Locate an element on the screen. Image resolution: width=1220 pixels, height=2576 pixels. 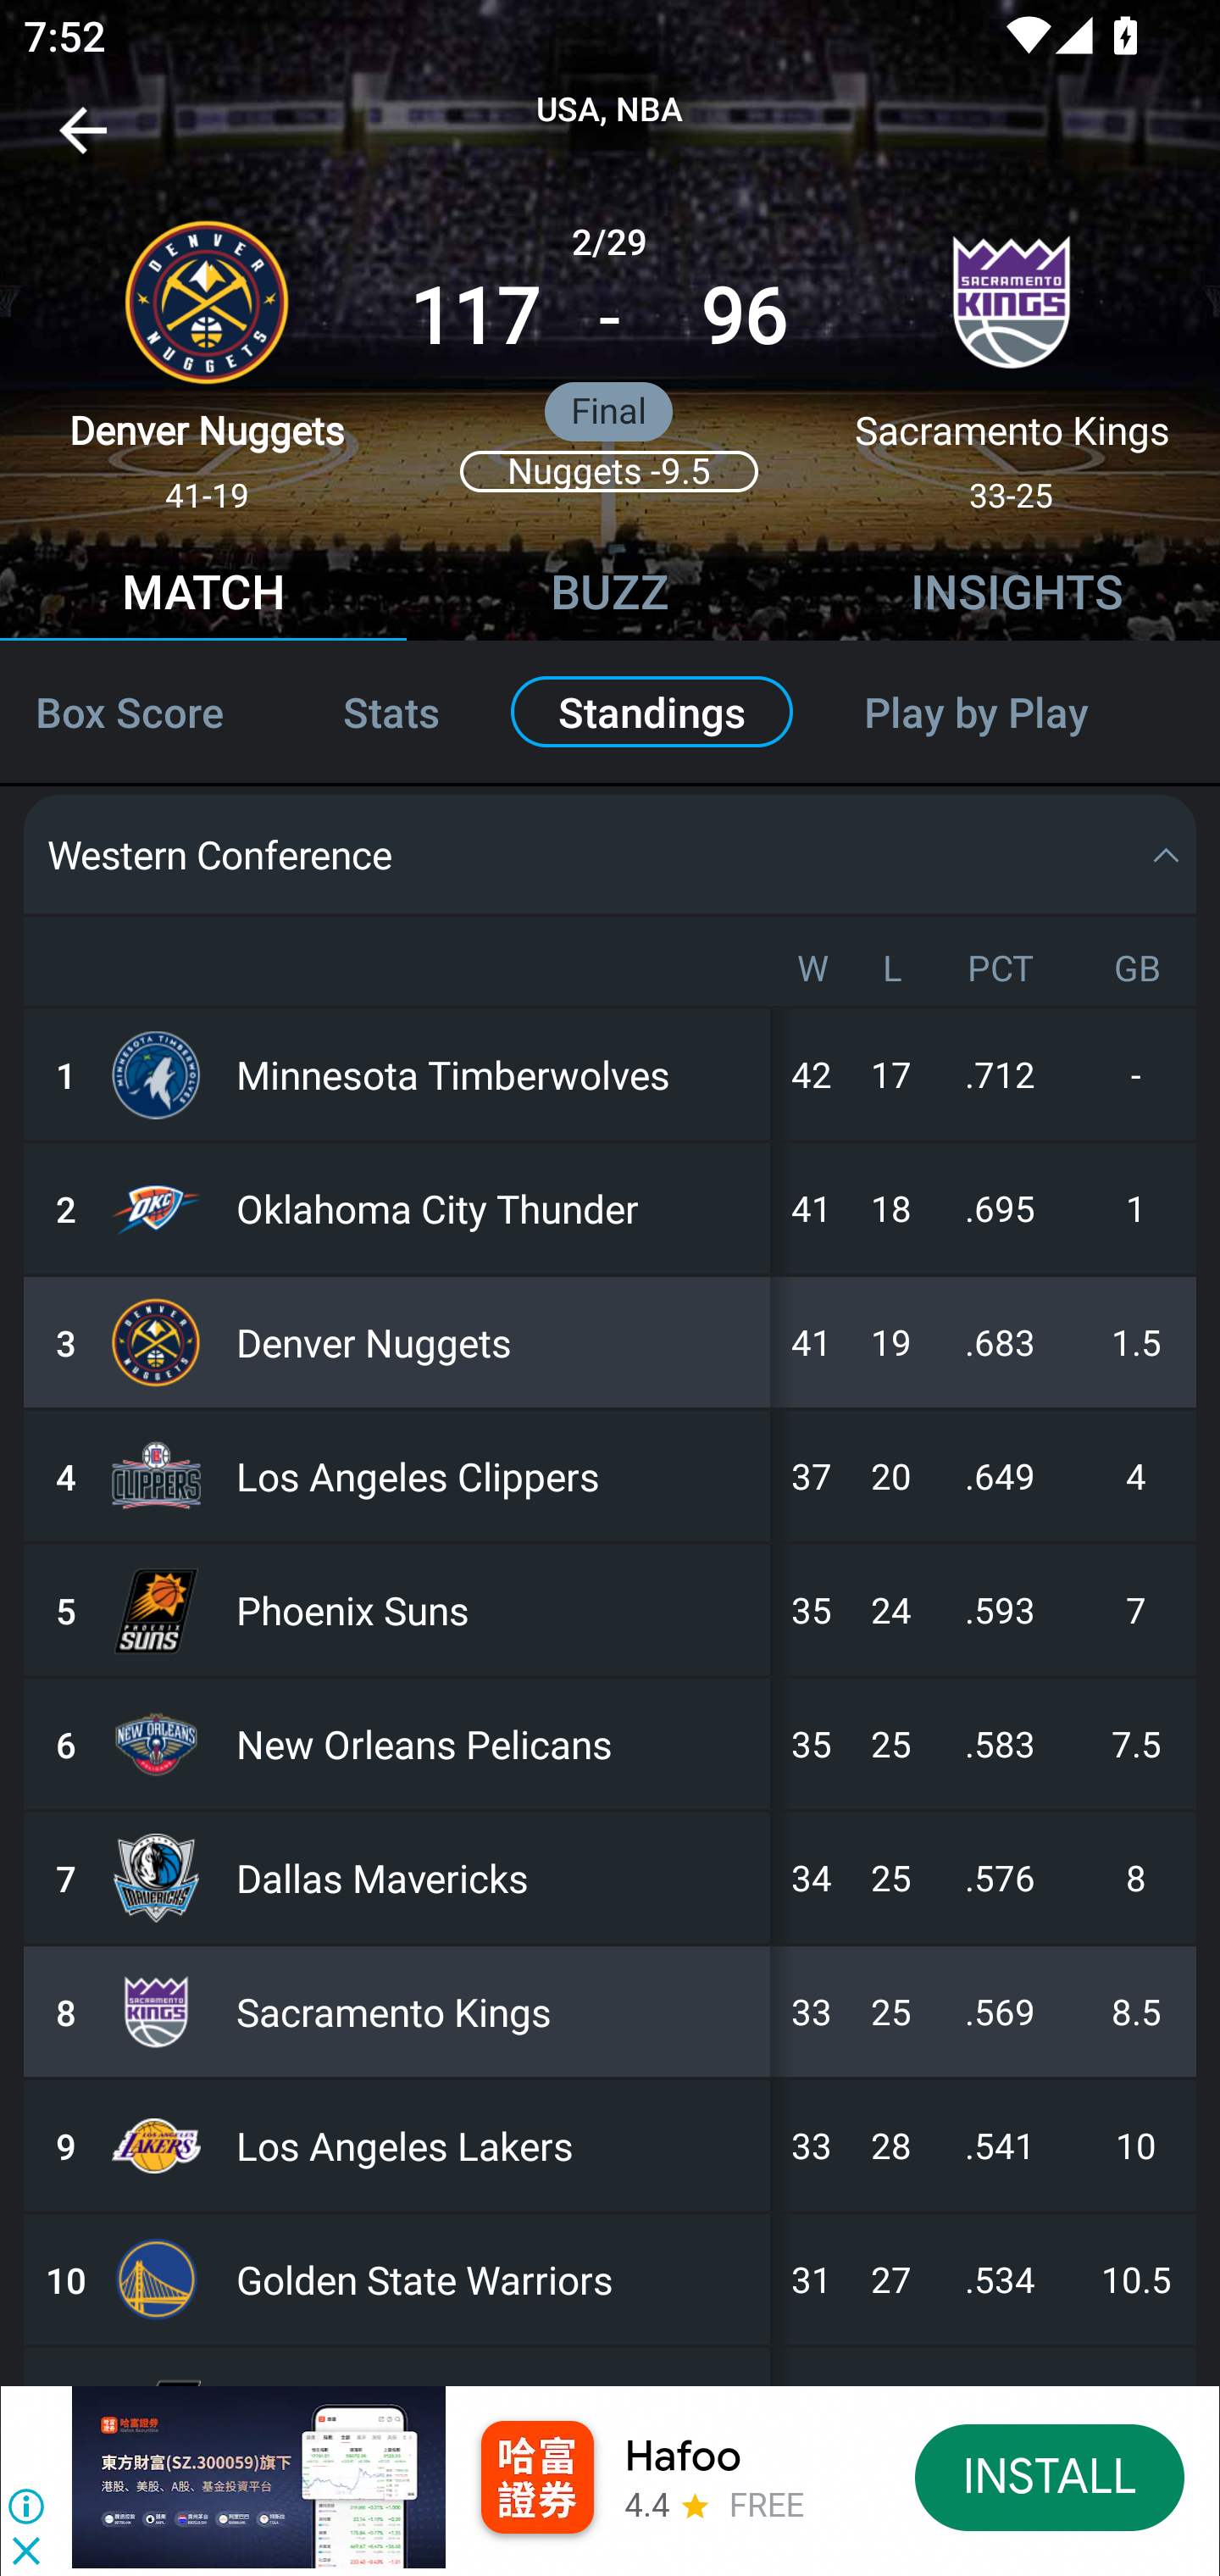
6 New Orleans Pelicans 35 25 .583 7.5 is located at coordinates (610, 1744).